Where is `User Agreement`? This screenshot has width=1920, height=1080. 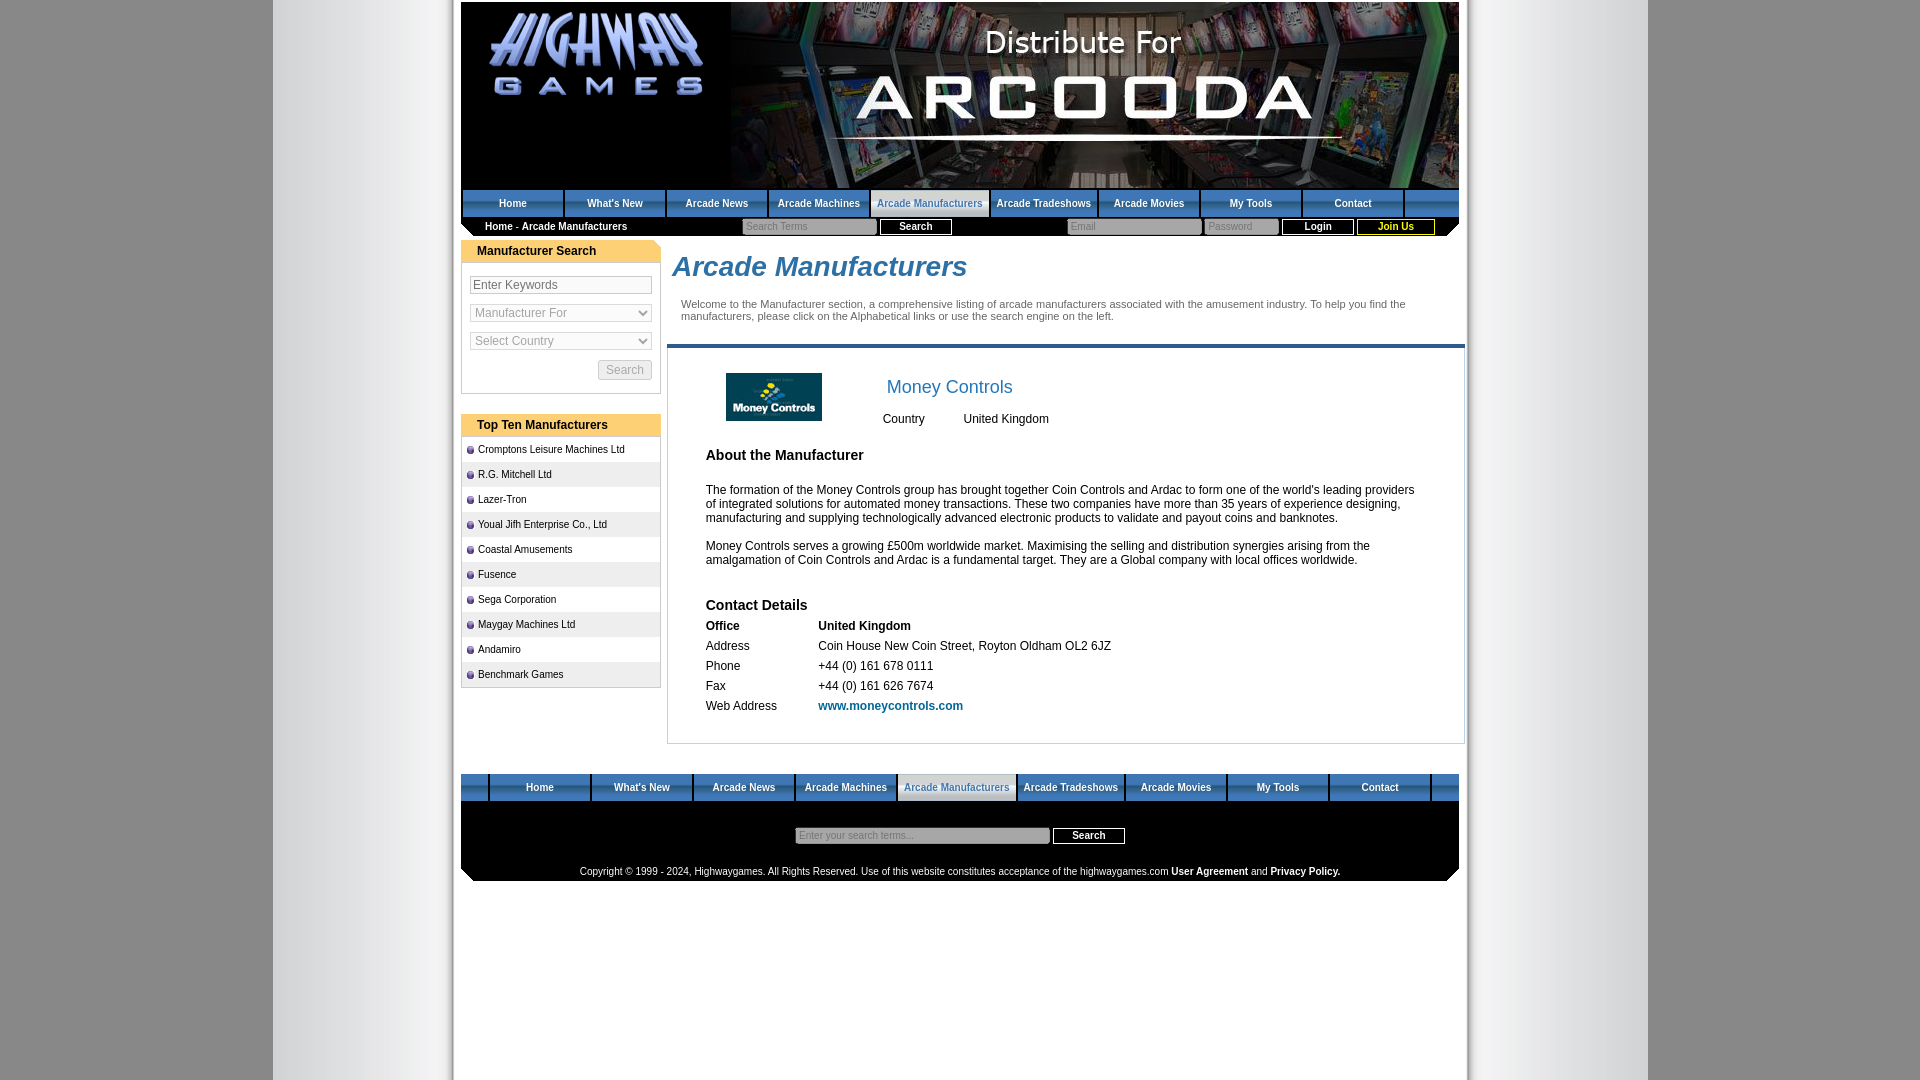 User Agreement is located at coordinates (1210, 871).